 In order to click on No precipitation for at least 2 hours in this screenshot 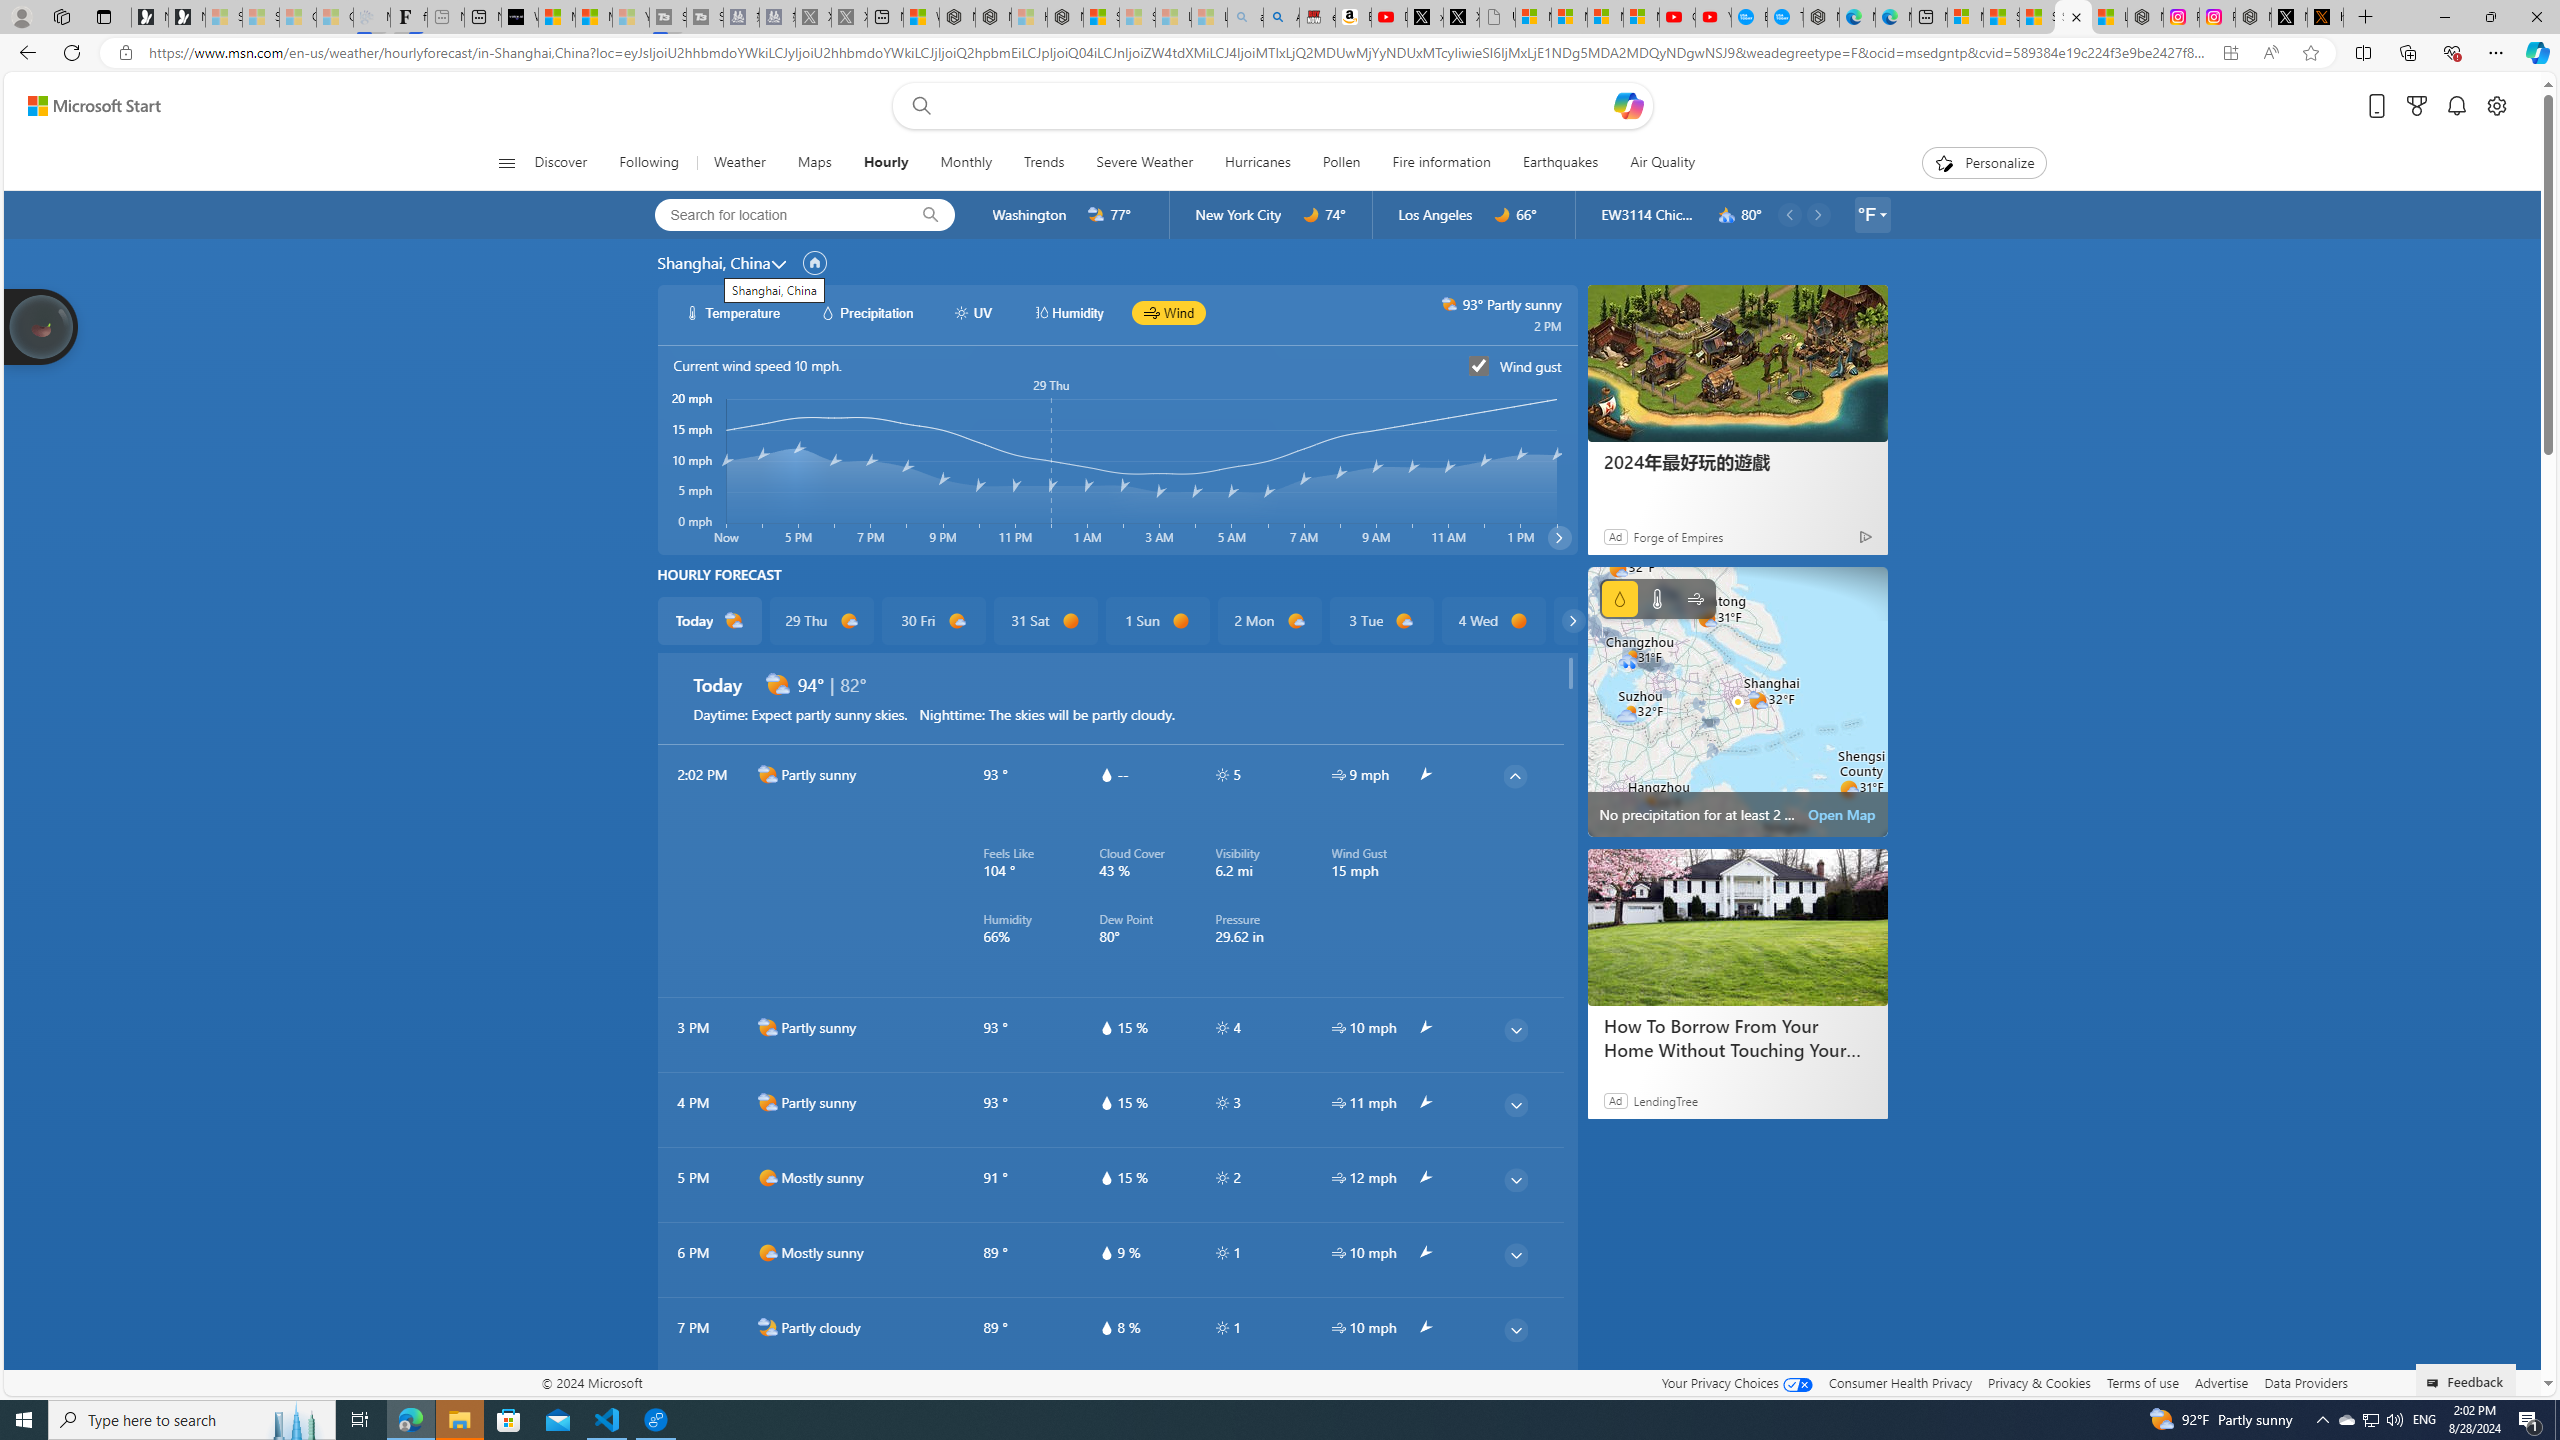, I will do `click(1738, 702)`.